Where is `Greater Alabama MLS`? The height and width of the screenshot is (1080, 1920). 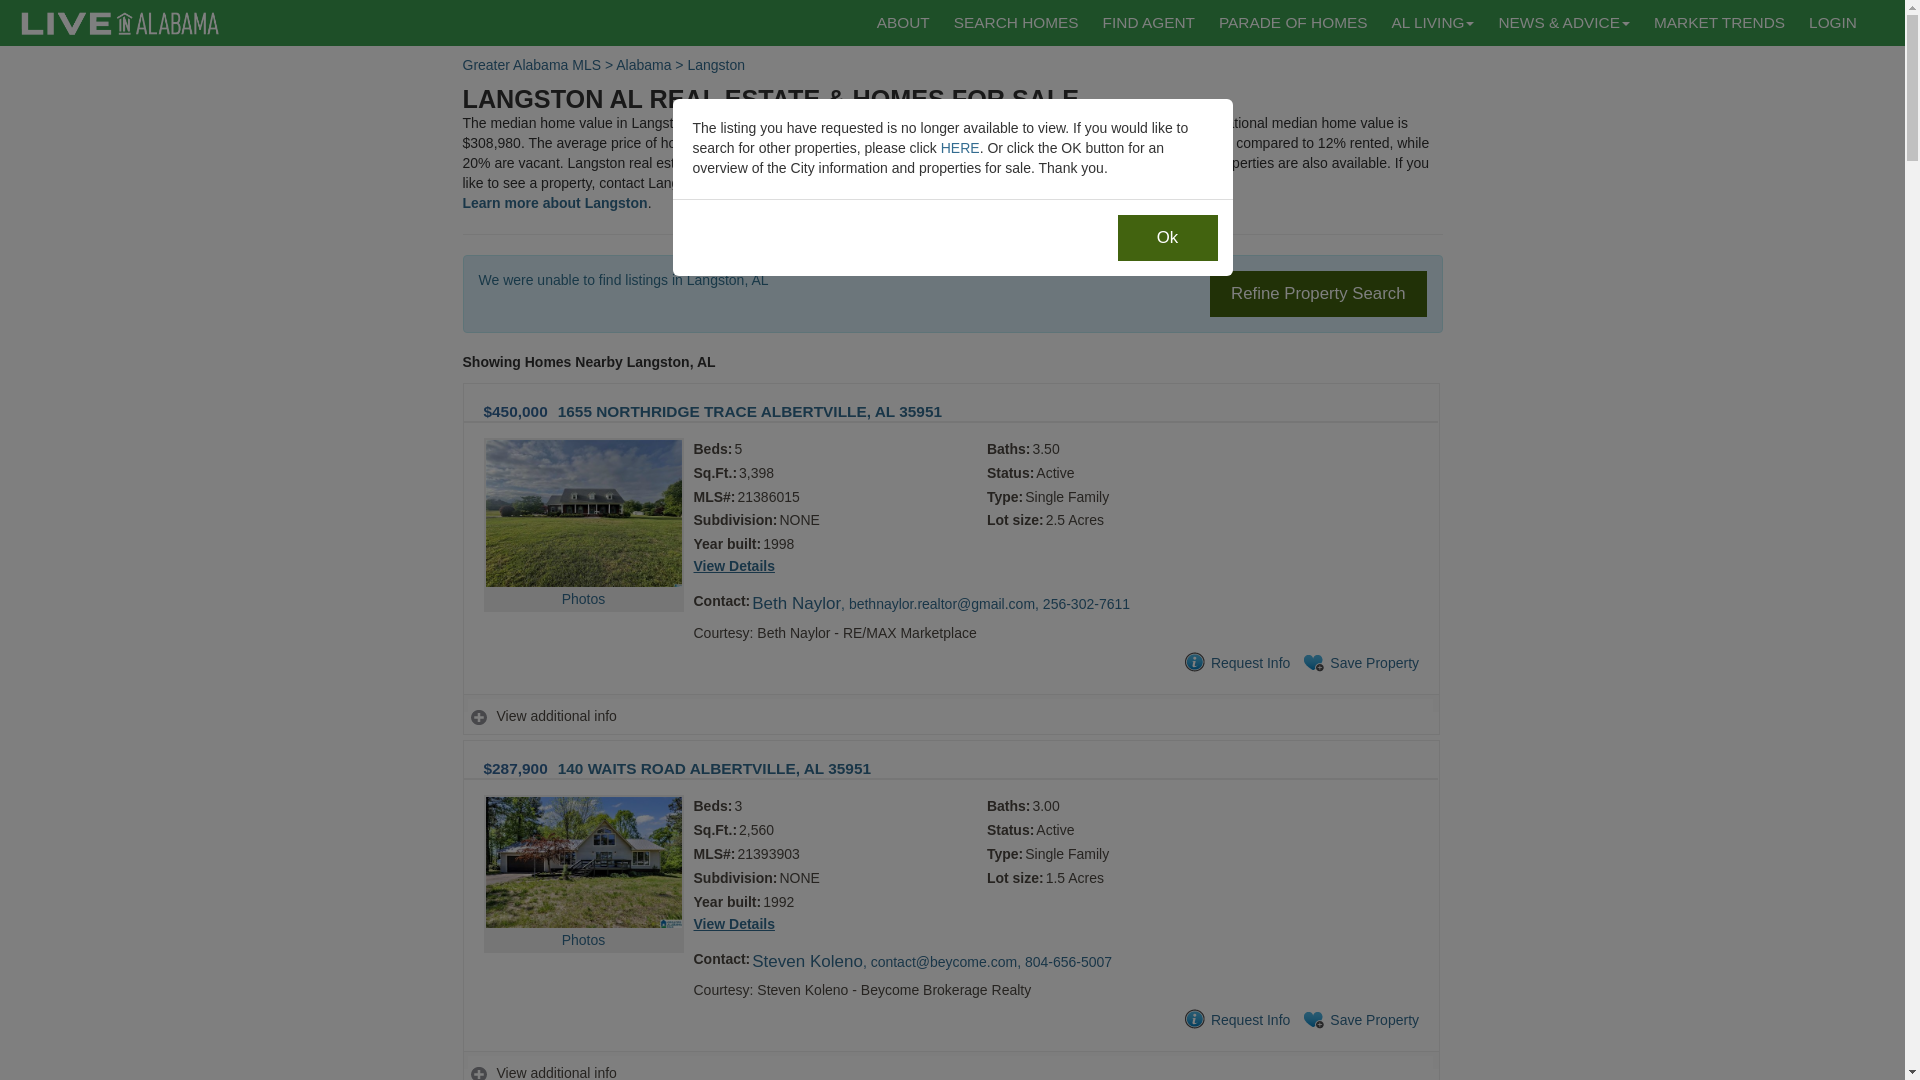 Greater Alabama MLS is located at coordinates (531, 65).